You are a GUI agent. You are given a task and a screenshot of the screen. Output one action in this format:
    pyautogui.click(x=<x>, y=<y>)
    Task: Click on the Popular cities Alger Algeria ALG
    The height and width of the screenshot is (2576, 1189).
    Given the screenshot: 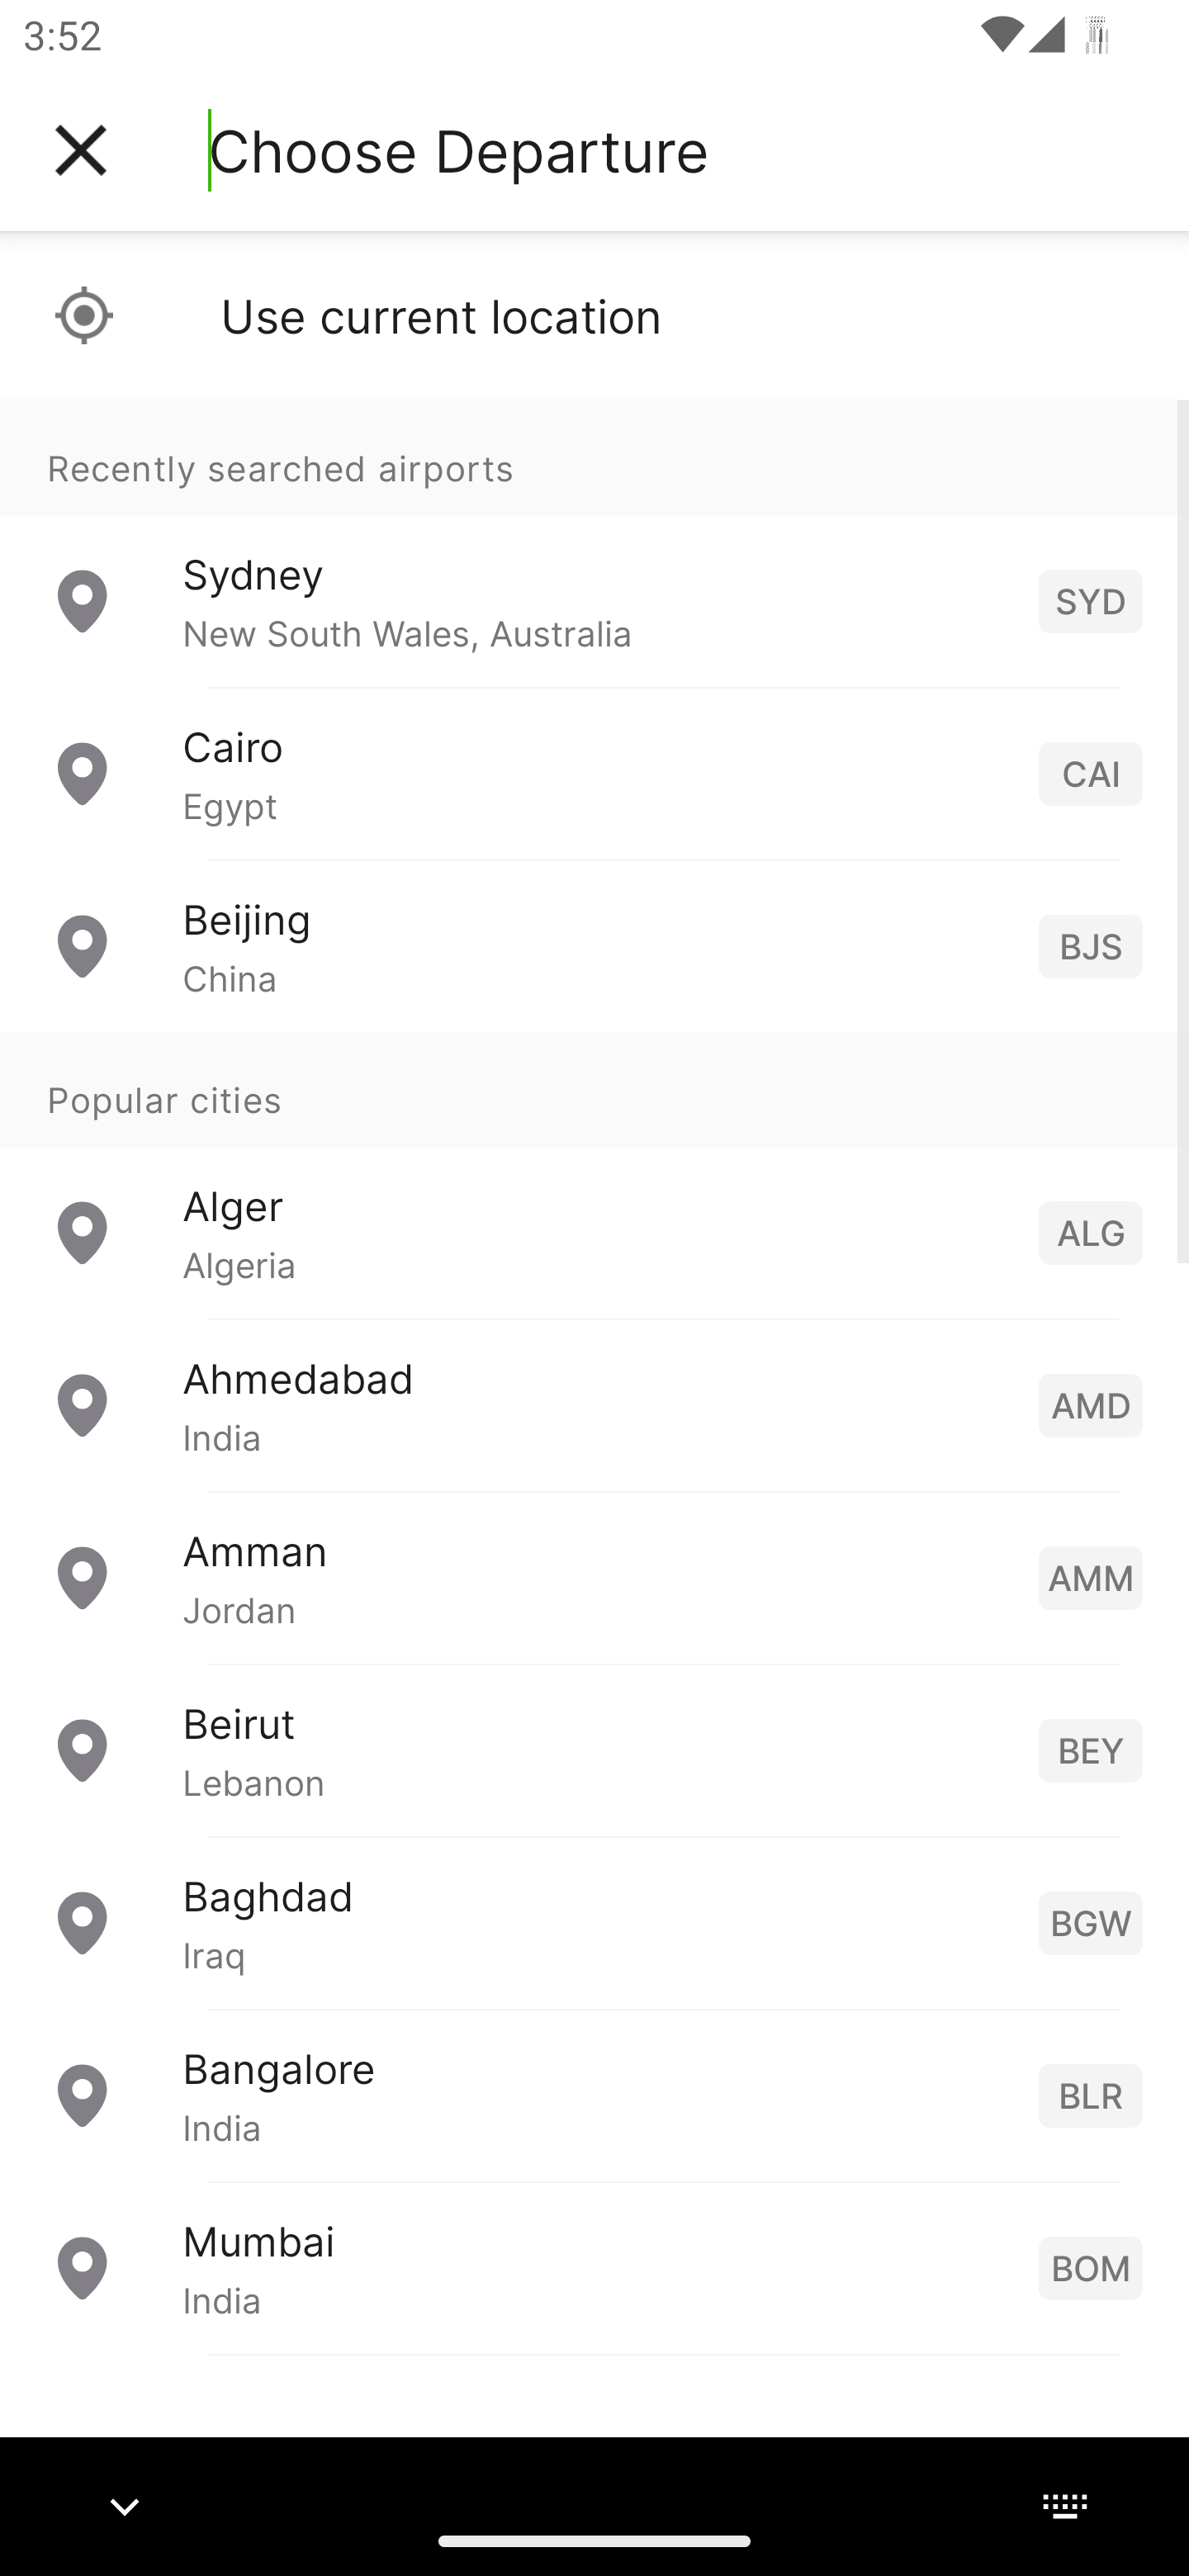 What is the action you would take?
    pyautogui.click(x=594, y=1176)
    